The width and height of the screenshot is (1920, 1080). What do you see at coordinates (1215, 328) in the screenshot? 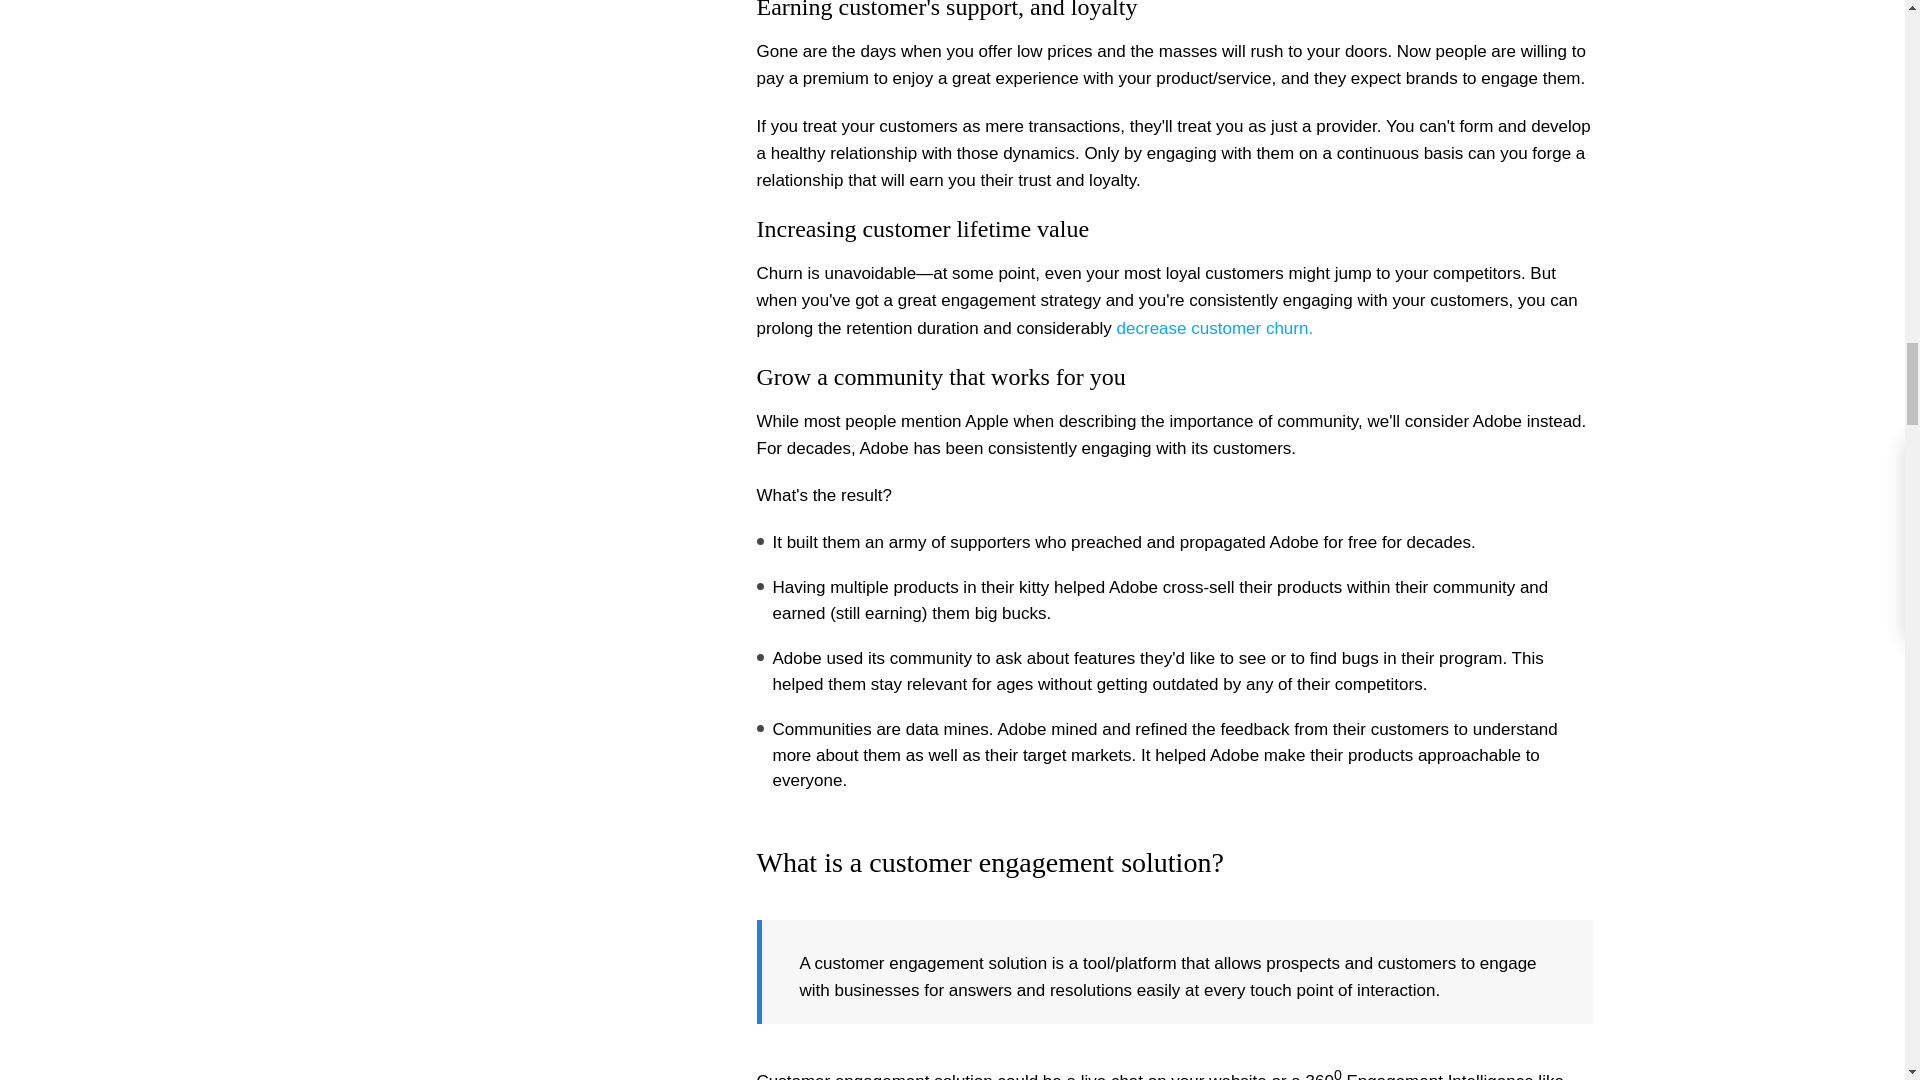
I see `decrease customer churn.` at bounding box center [1215, 328].